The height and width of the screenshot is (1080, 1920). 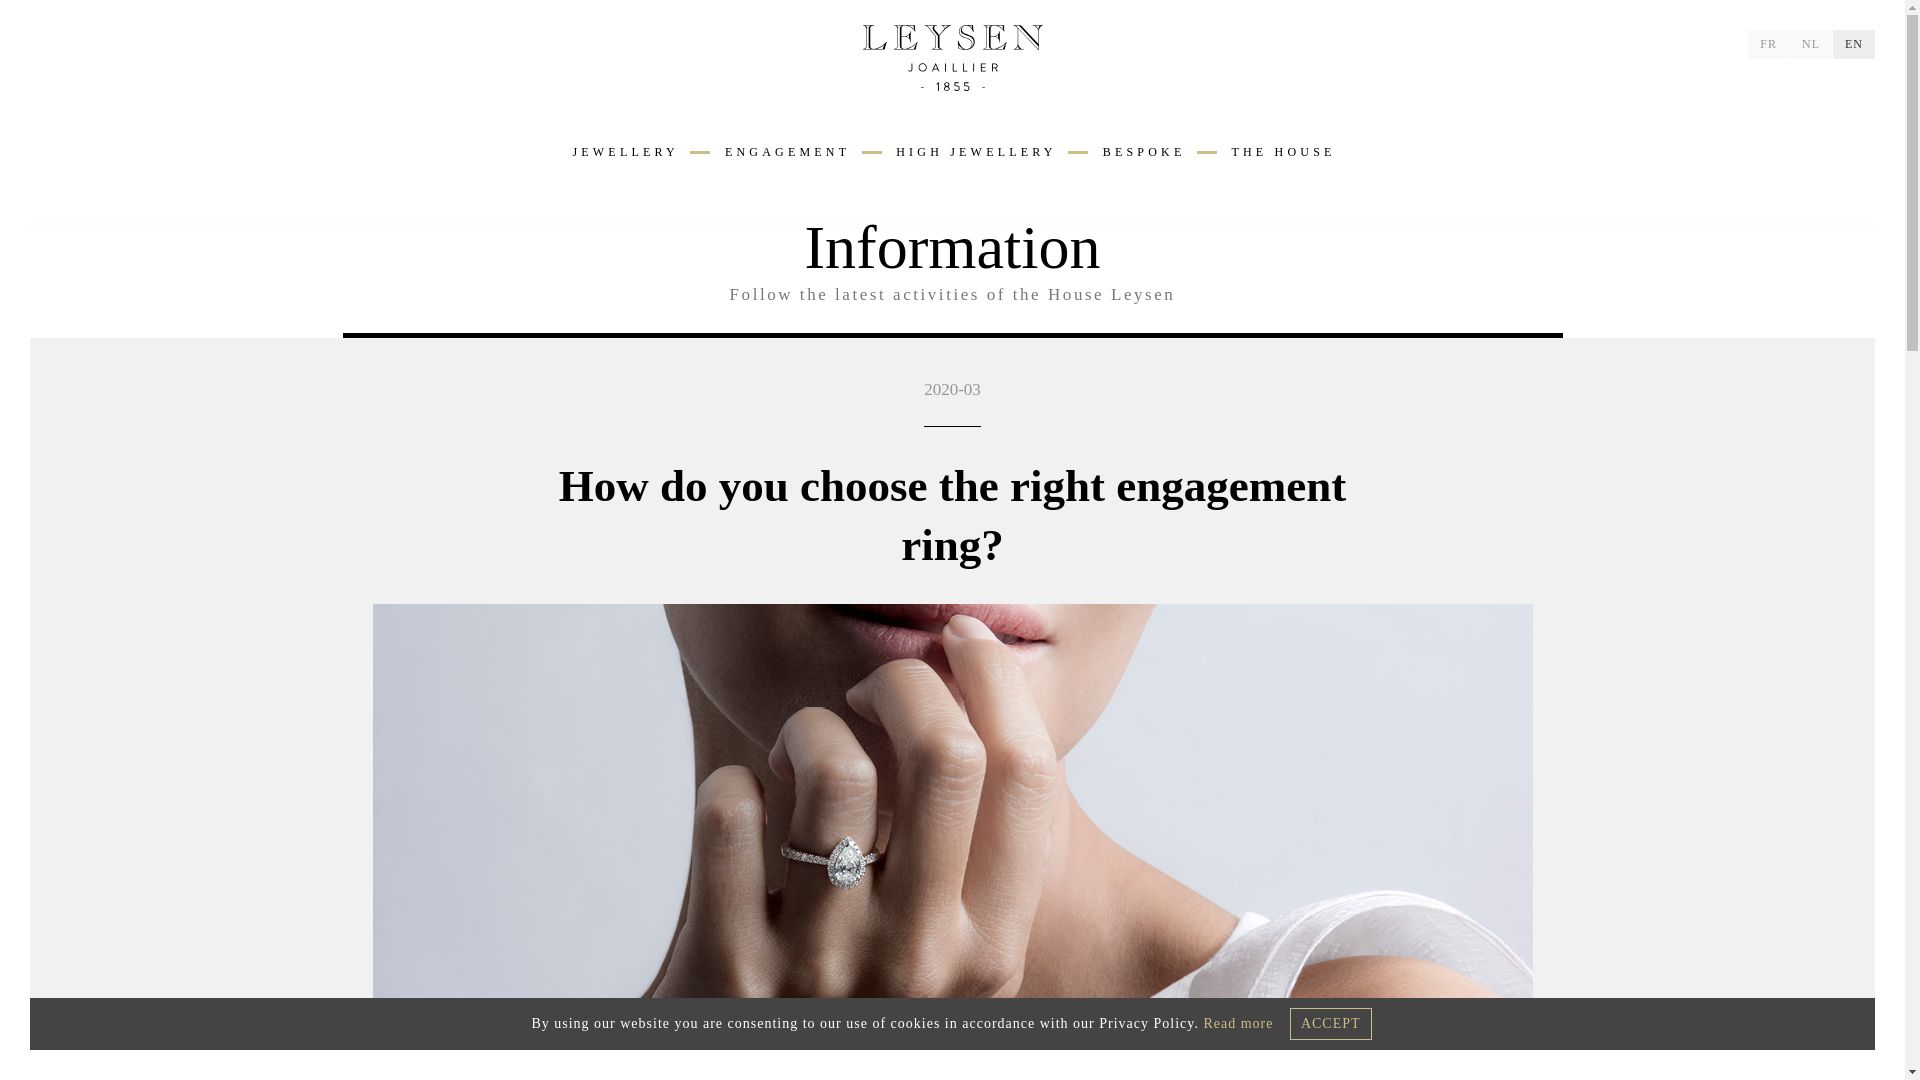 What do you see at coordinates (1143, 151) in the screenshot?
I see `BESPOKE` at bounding box center [1143, 151].